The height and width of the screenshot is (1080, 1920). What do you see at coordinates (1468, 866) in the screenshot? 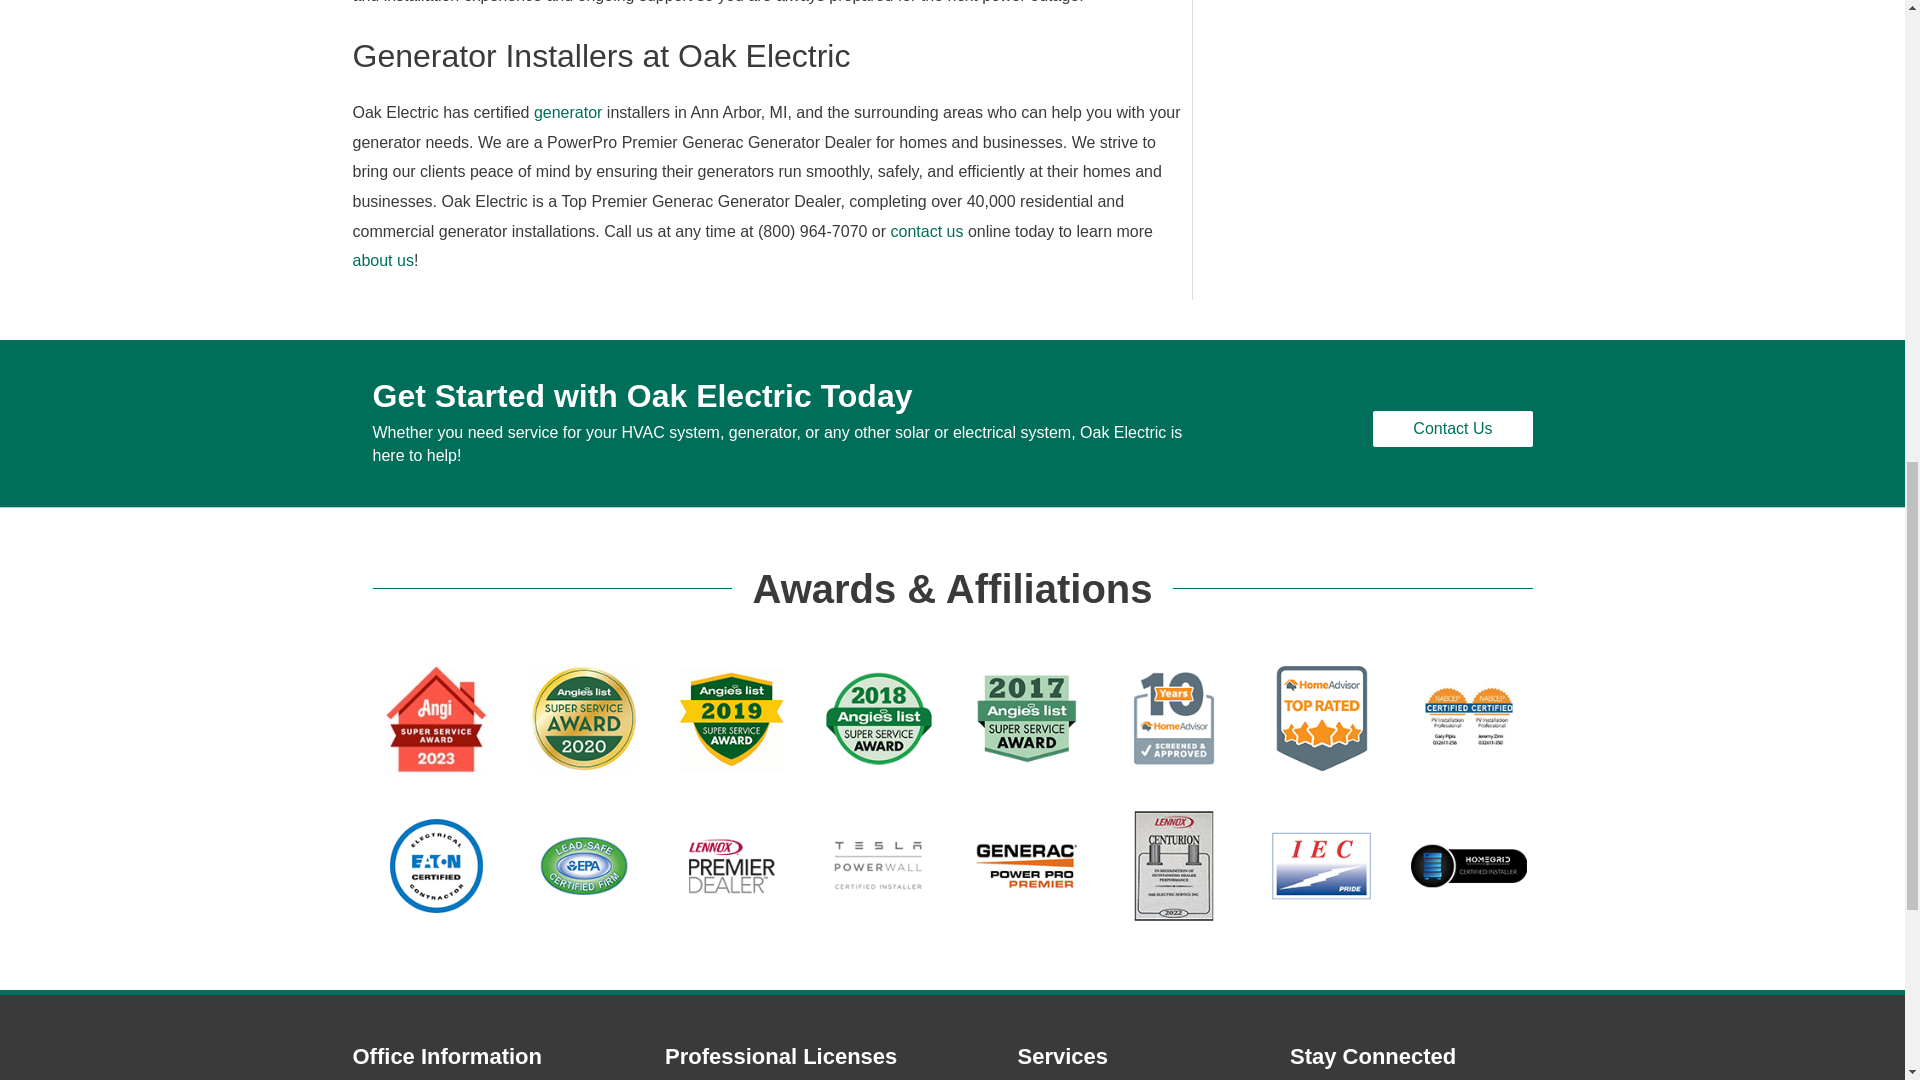
I see `homegrid-certified` at bounding box center [1468, 866].